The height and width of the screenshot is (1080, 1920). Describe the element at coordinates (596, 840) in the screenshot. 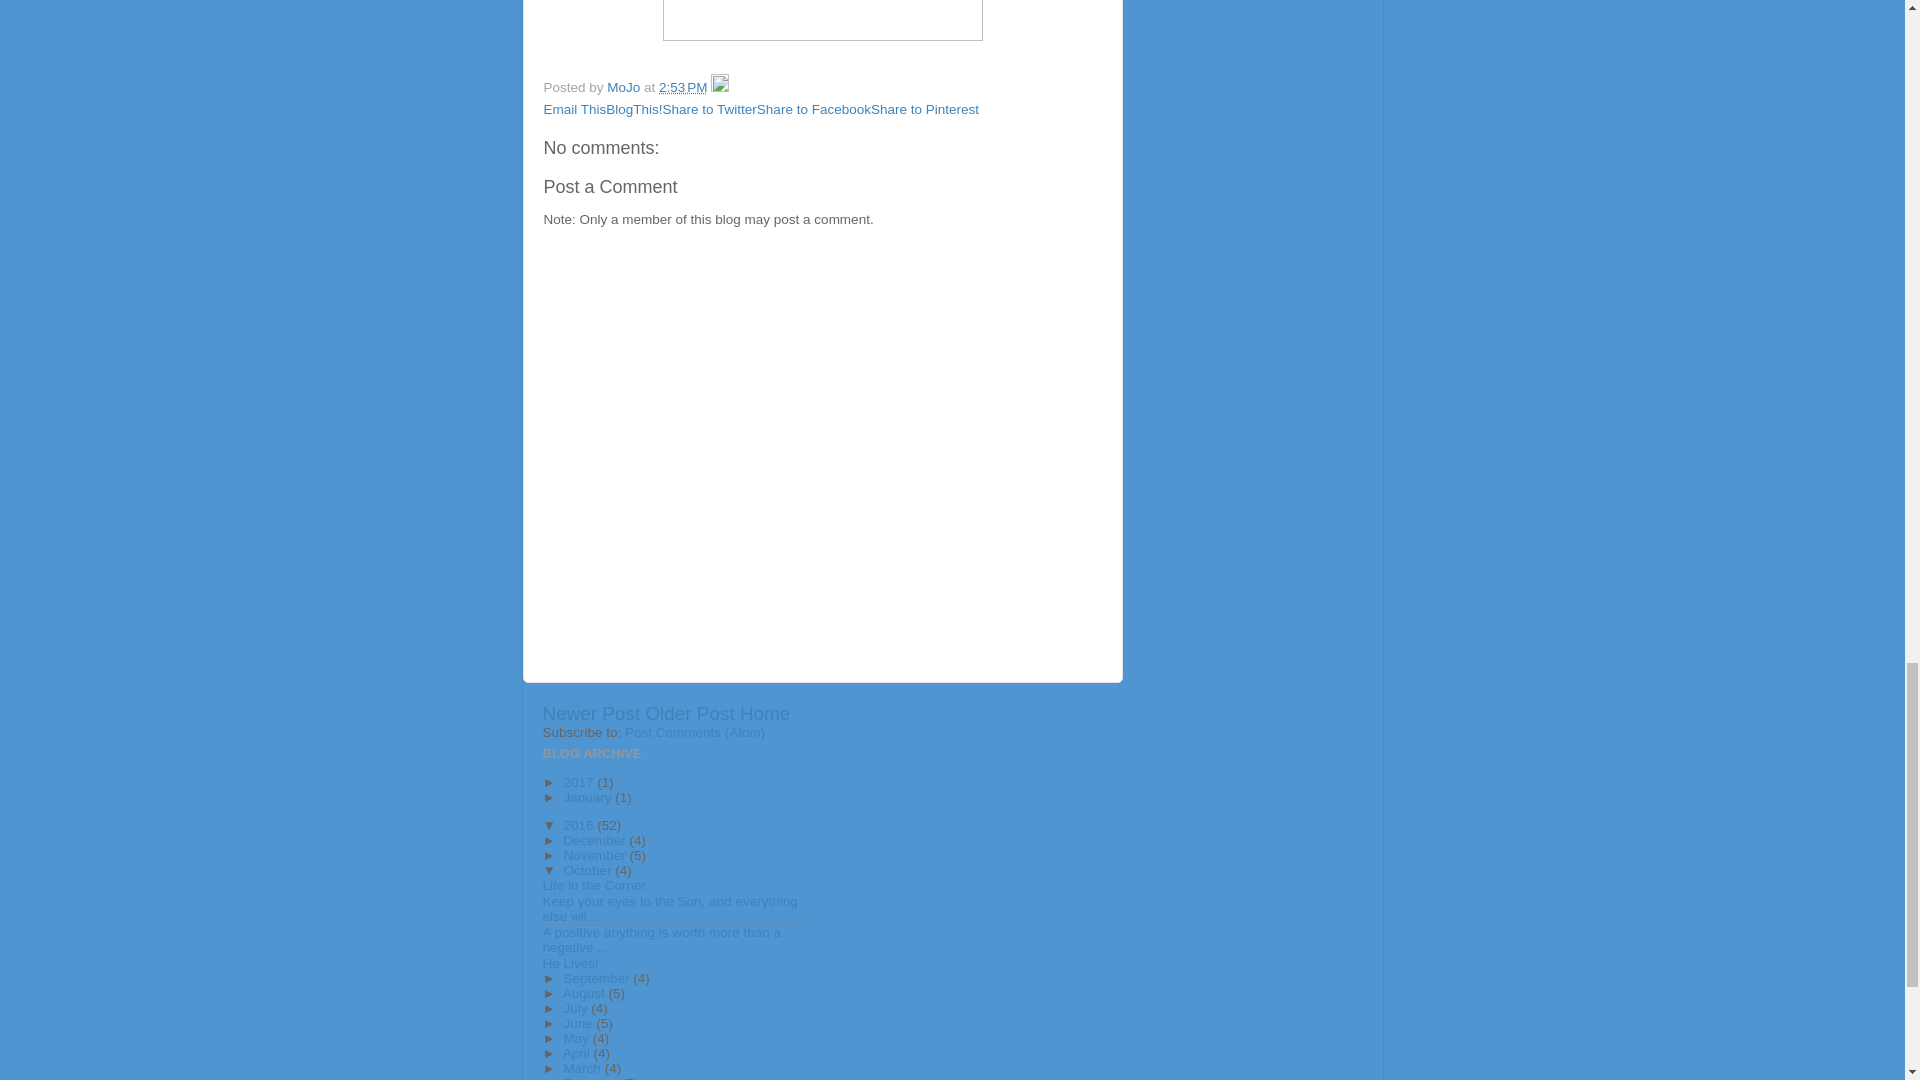

I see `December` at that location.